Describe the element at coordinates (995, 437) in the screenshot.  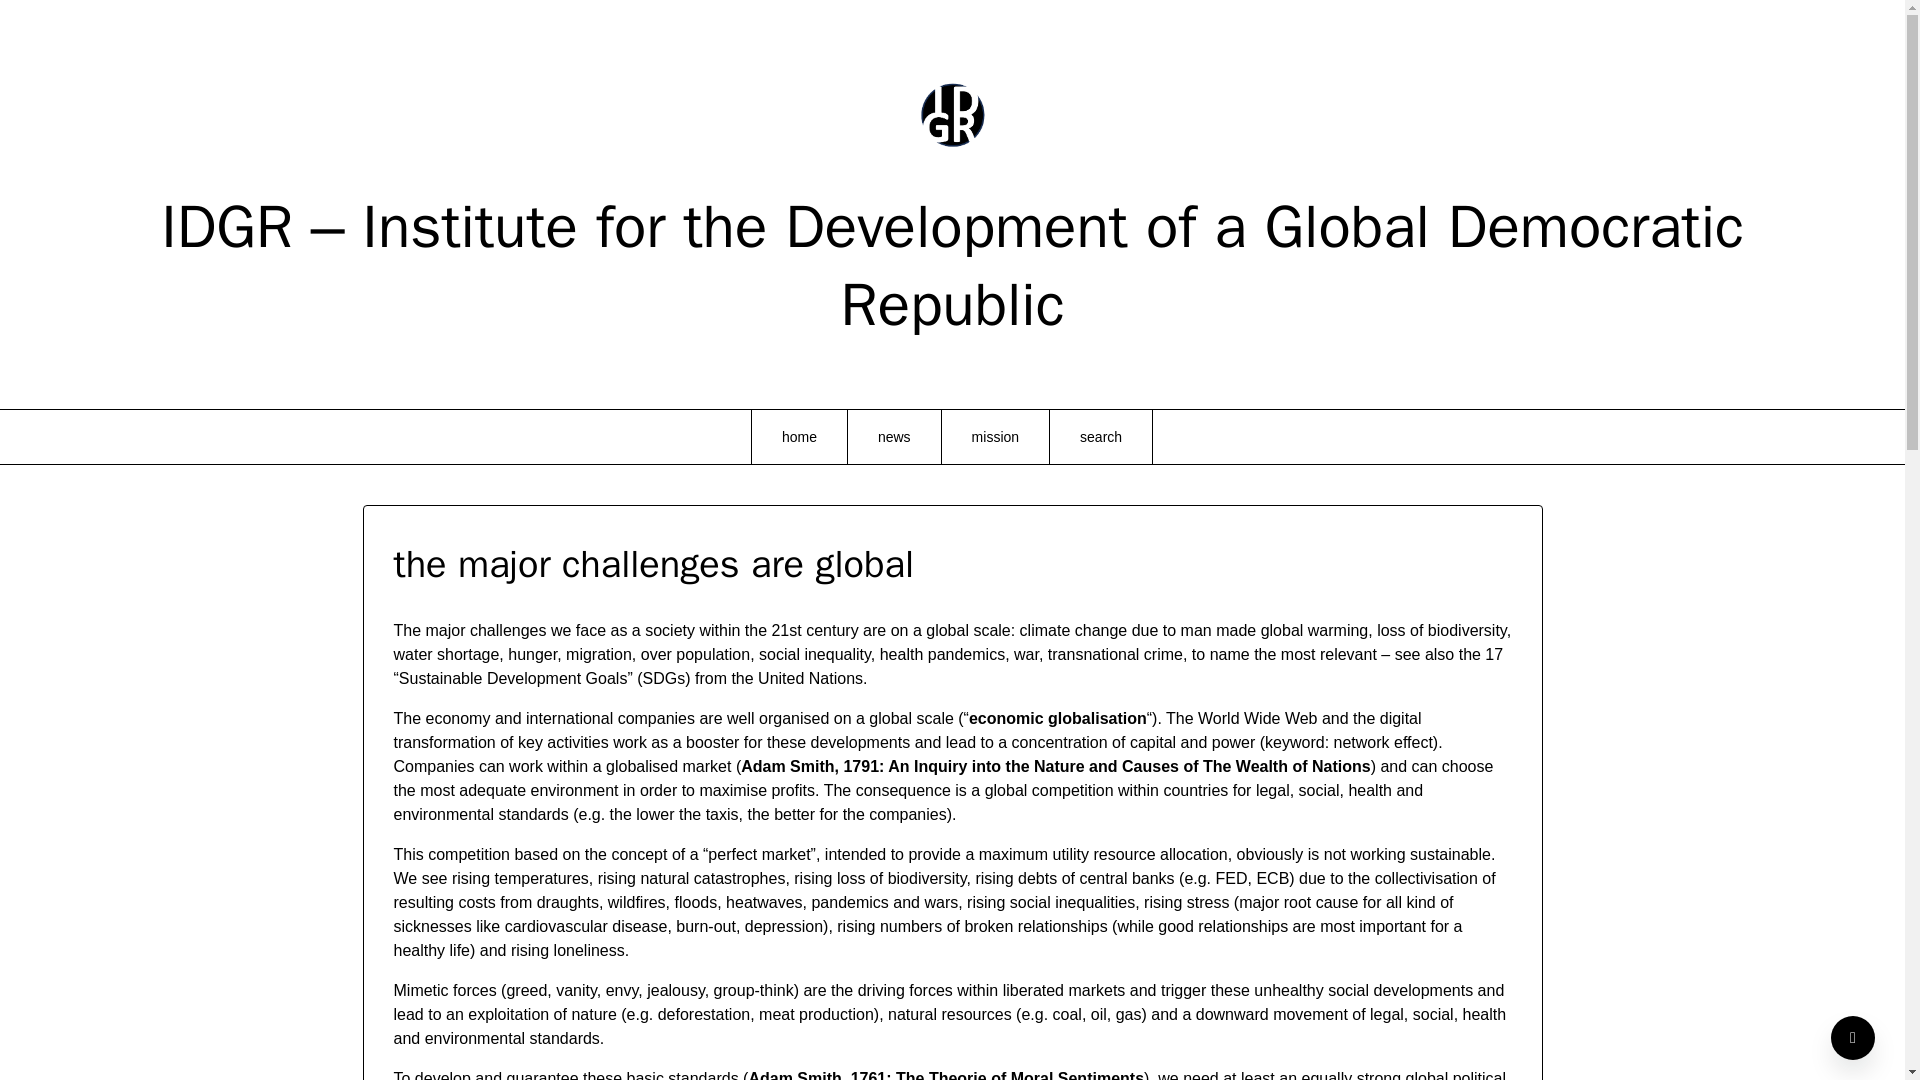
I see `mission` at that location.